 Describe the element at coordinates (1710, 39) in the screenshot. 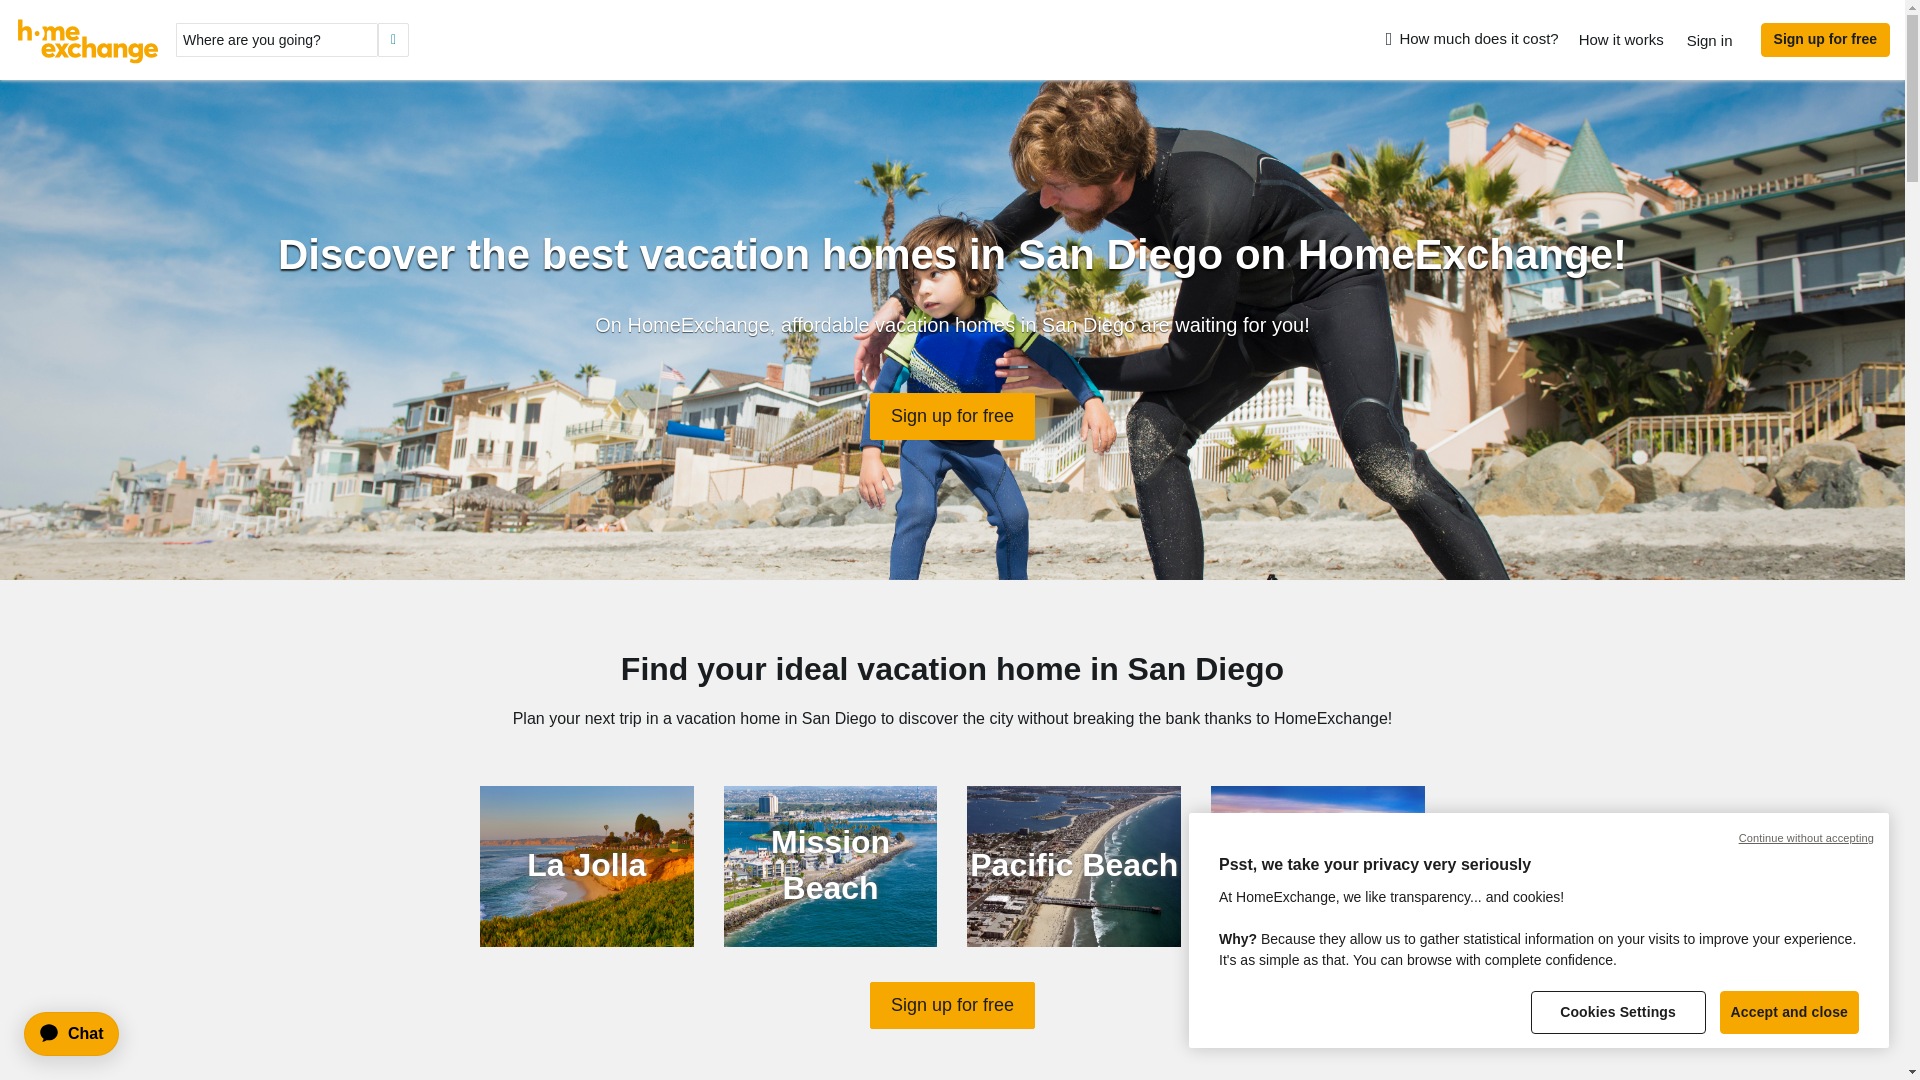

I see `Sign in` at that location.